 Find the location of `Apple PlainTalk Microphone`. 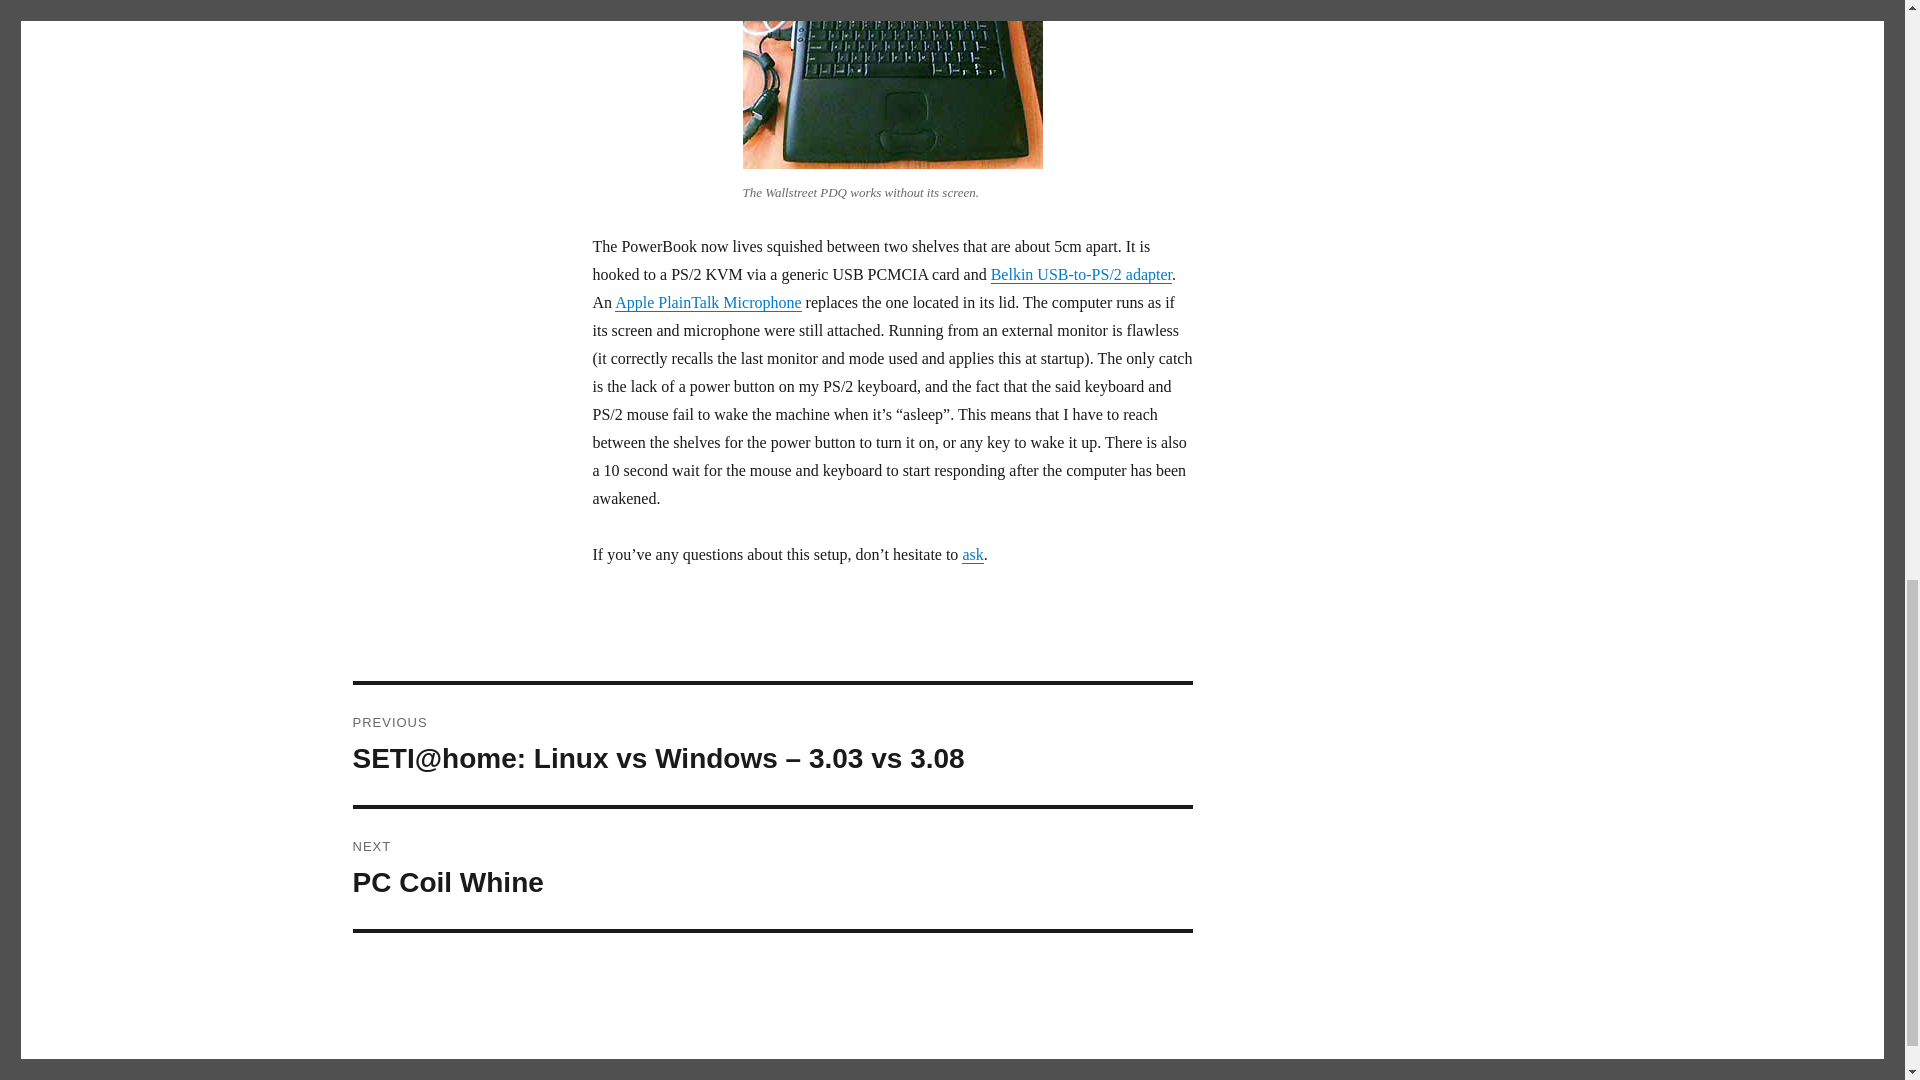

Apple PlainTalk Microphone is located at coordinates (707, 302).